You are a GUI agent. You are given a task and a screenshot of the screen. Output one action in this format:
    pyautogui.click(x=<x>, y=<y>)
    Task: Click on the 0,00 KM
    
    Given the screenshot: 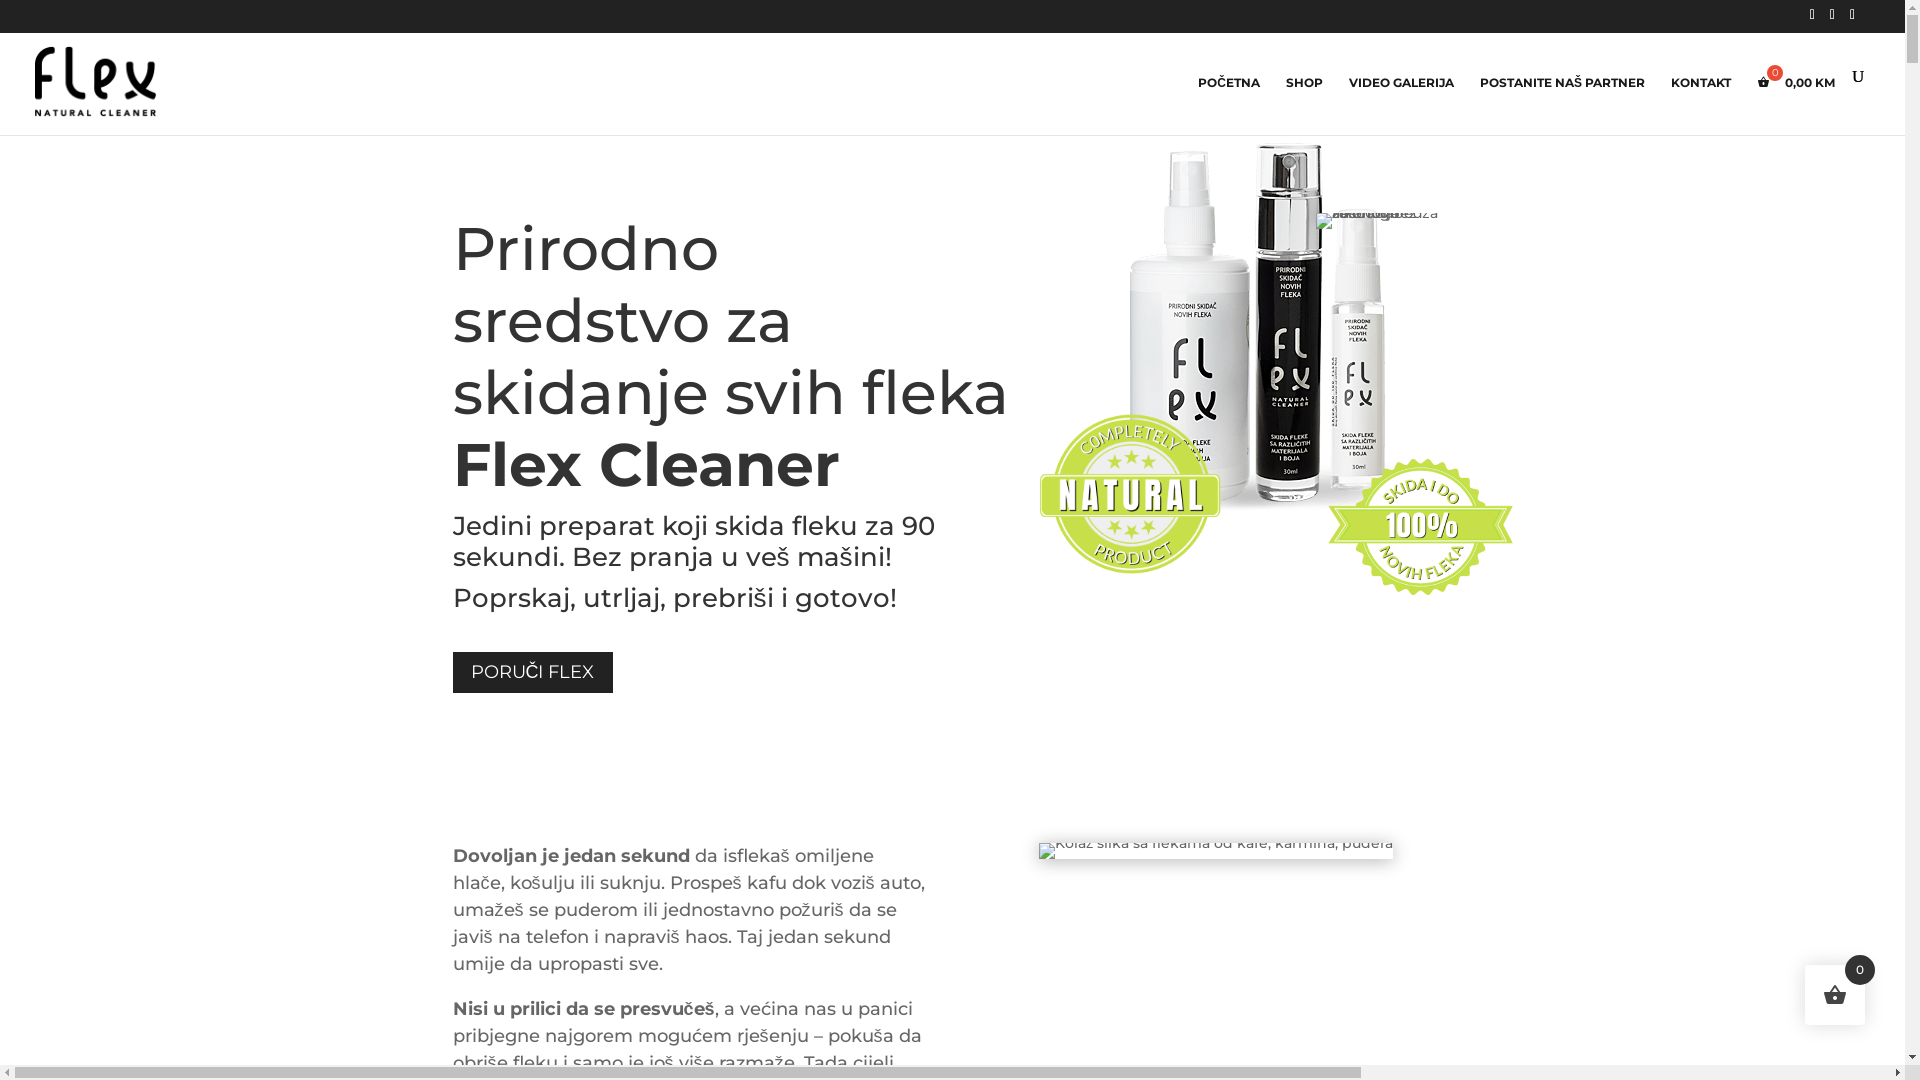 What is the action you would take?
    pyautogui.click(x=1796, y=104)
    